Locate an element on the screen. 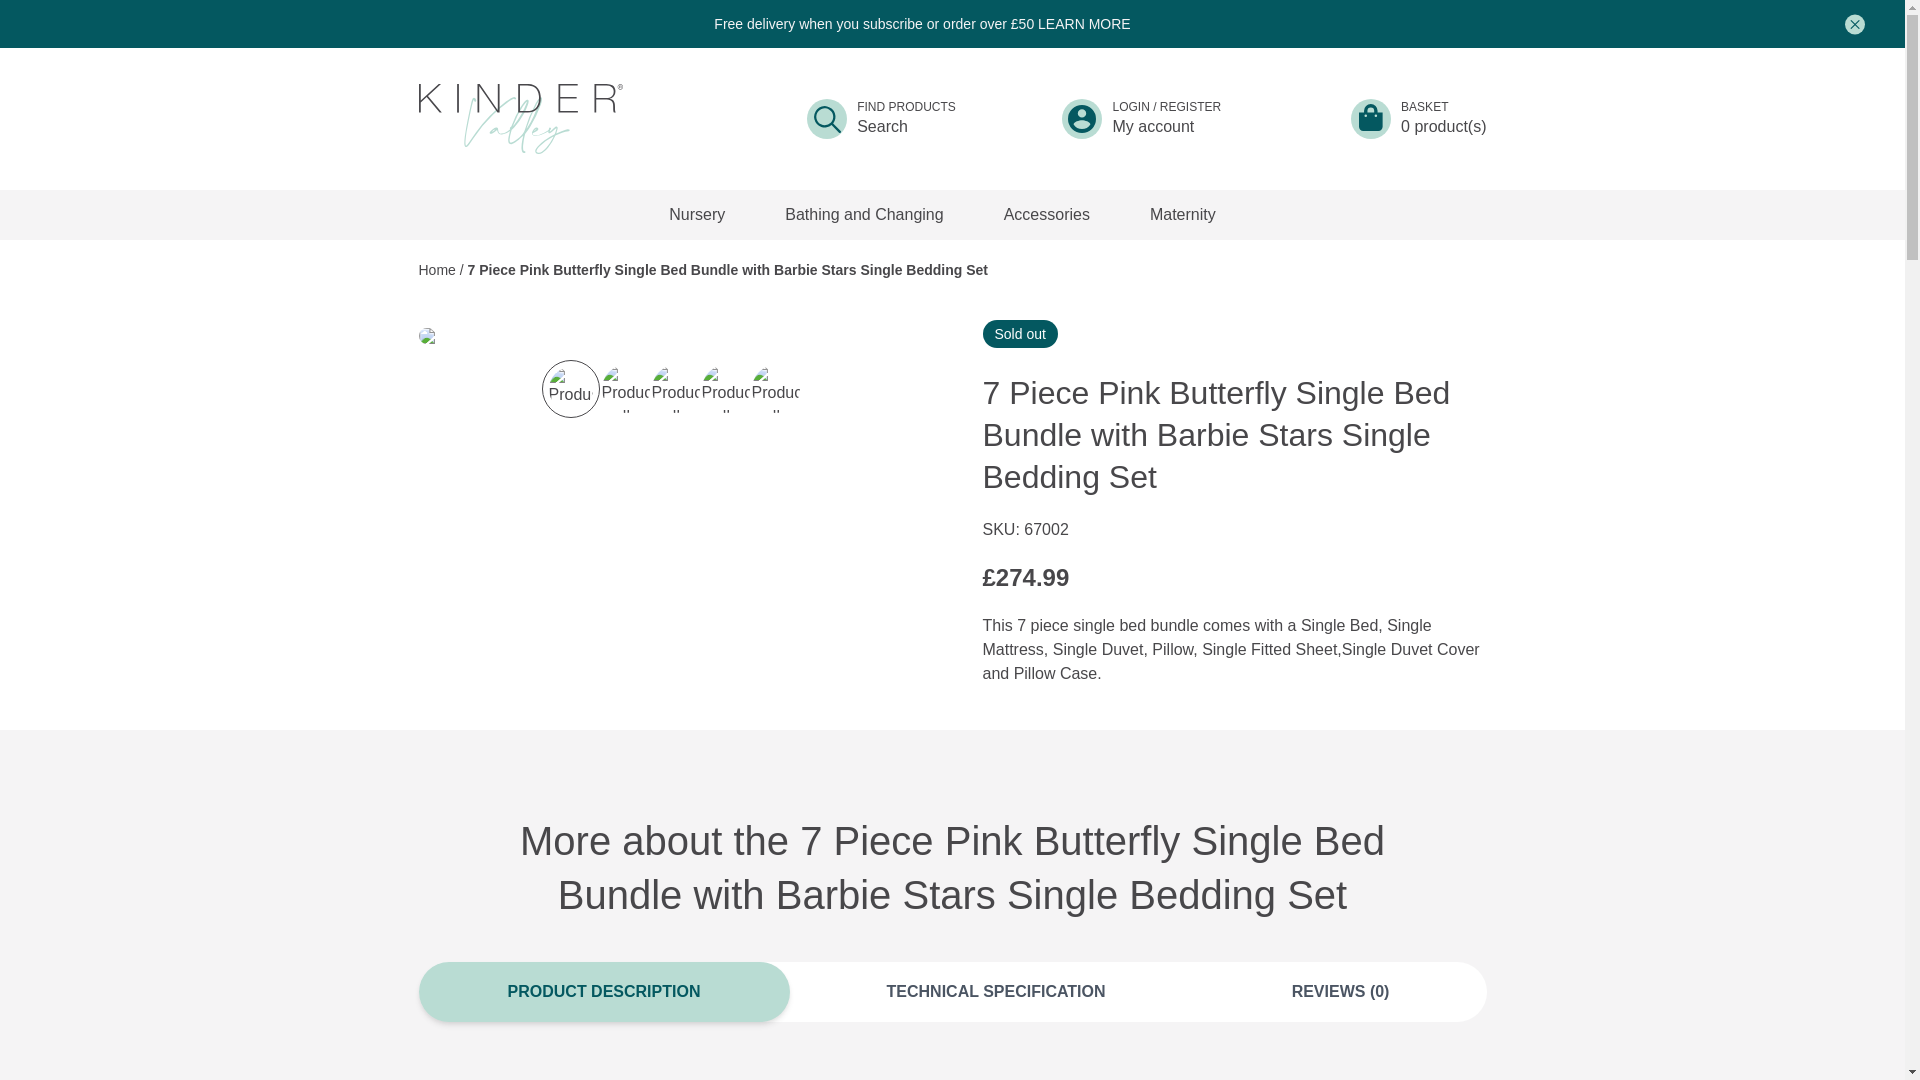  Maternity is located at coordinates (1183, 214).